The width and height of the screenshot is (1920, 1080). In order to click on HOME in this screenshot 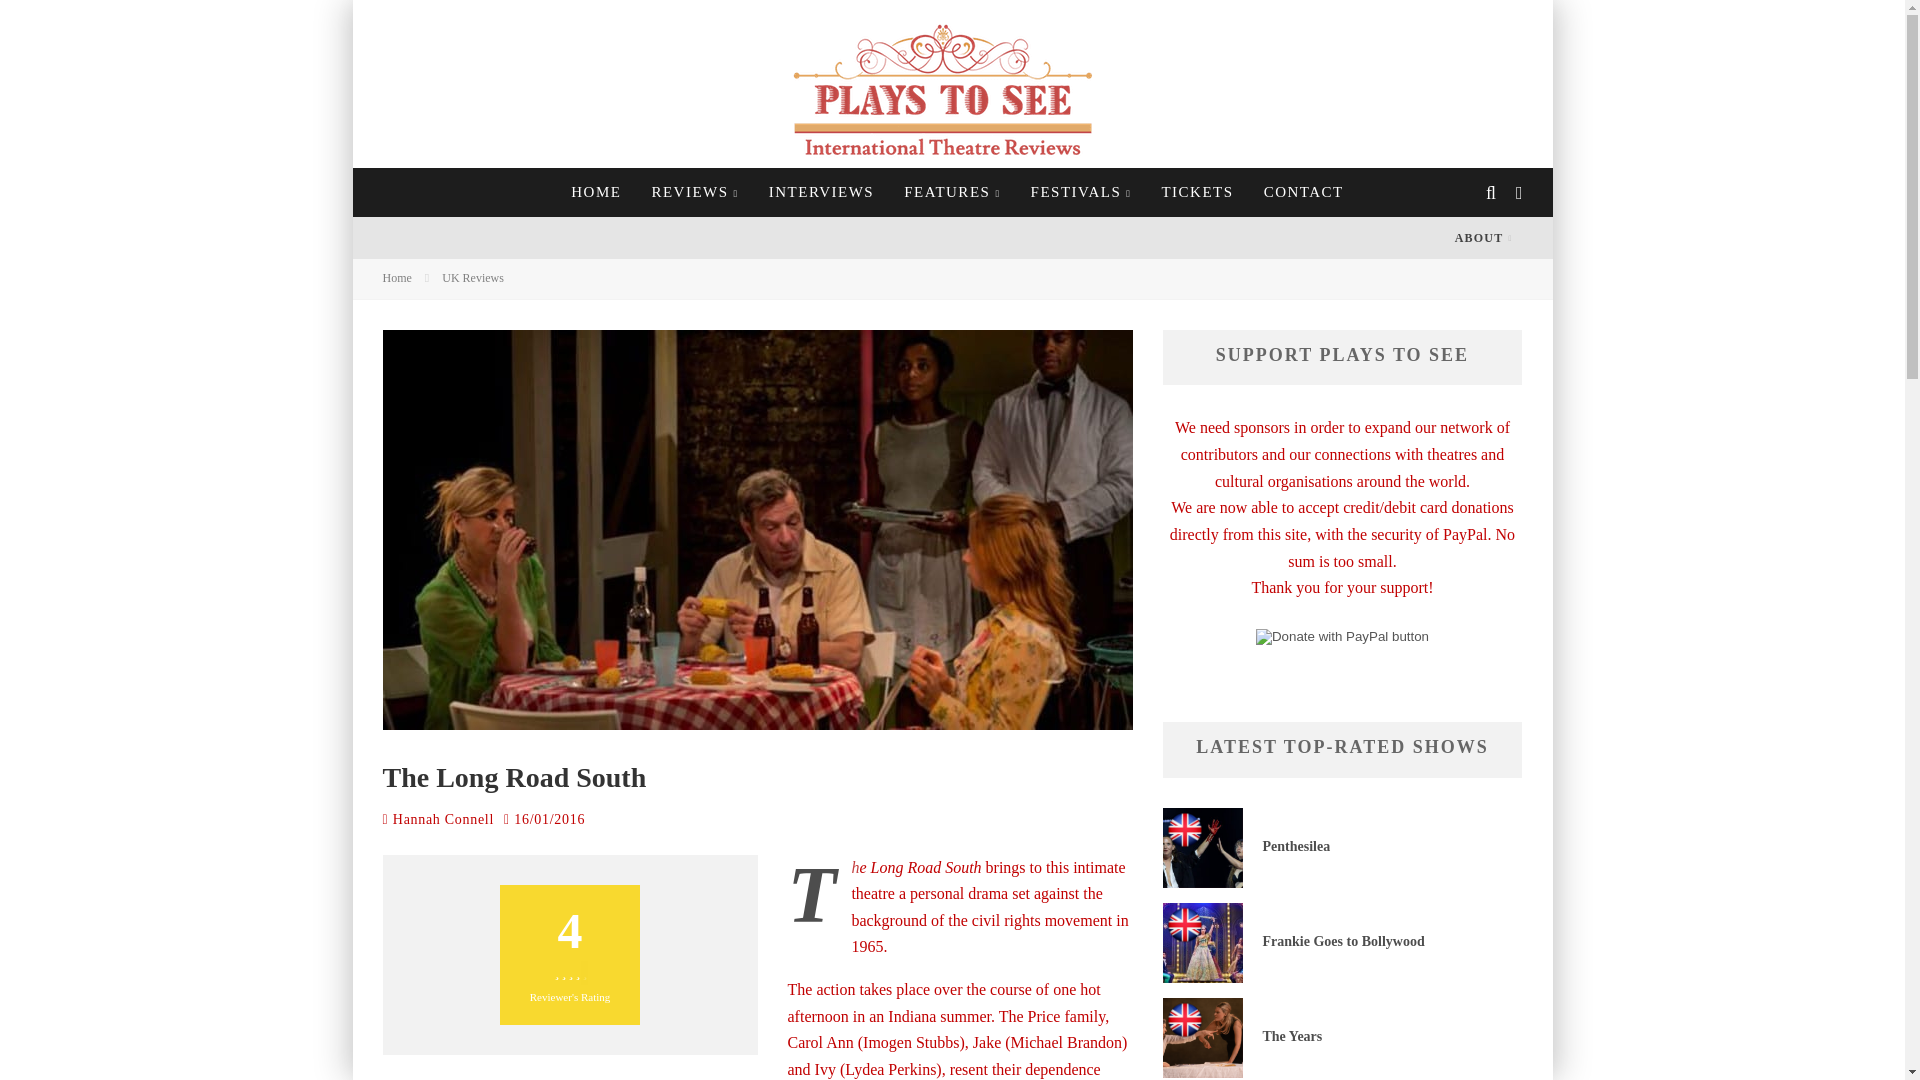, I will do `click(596, 192)`.